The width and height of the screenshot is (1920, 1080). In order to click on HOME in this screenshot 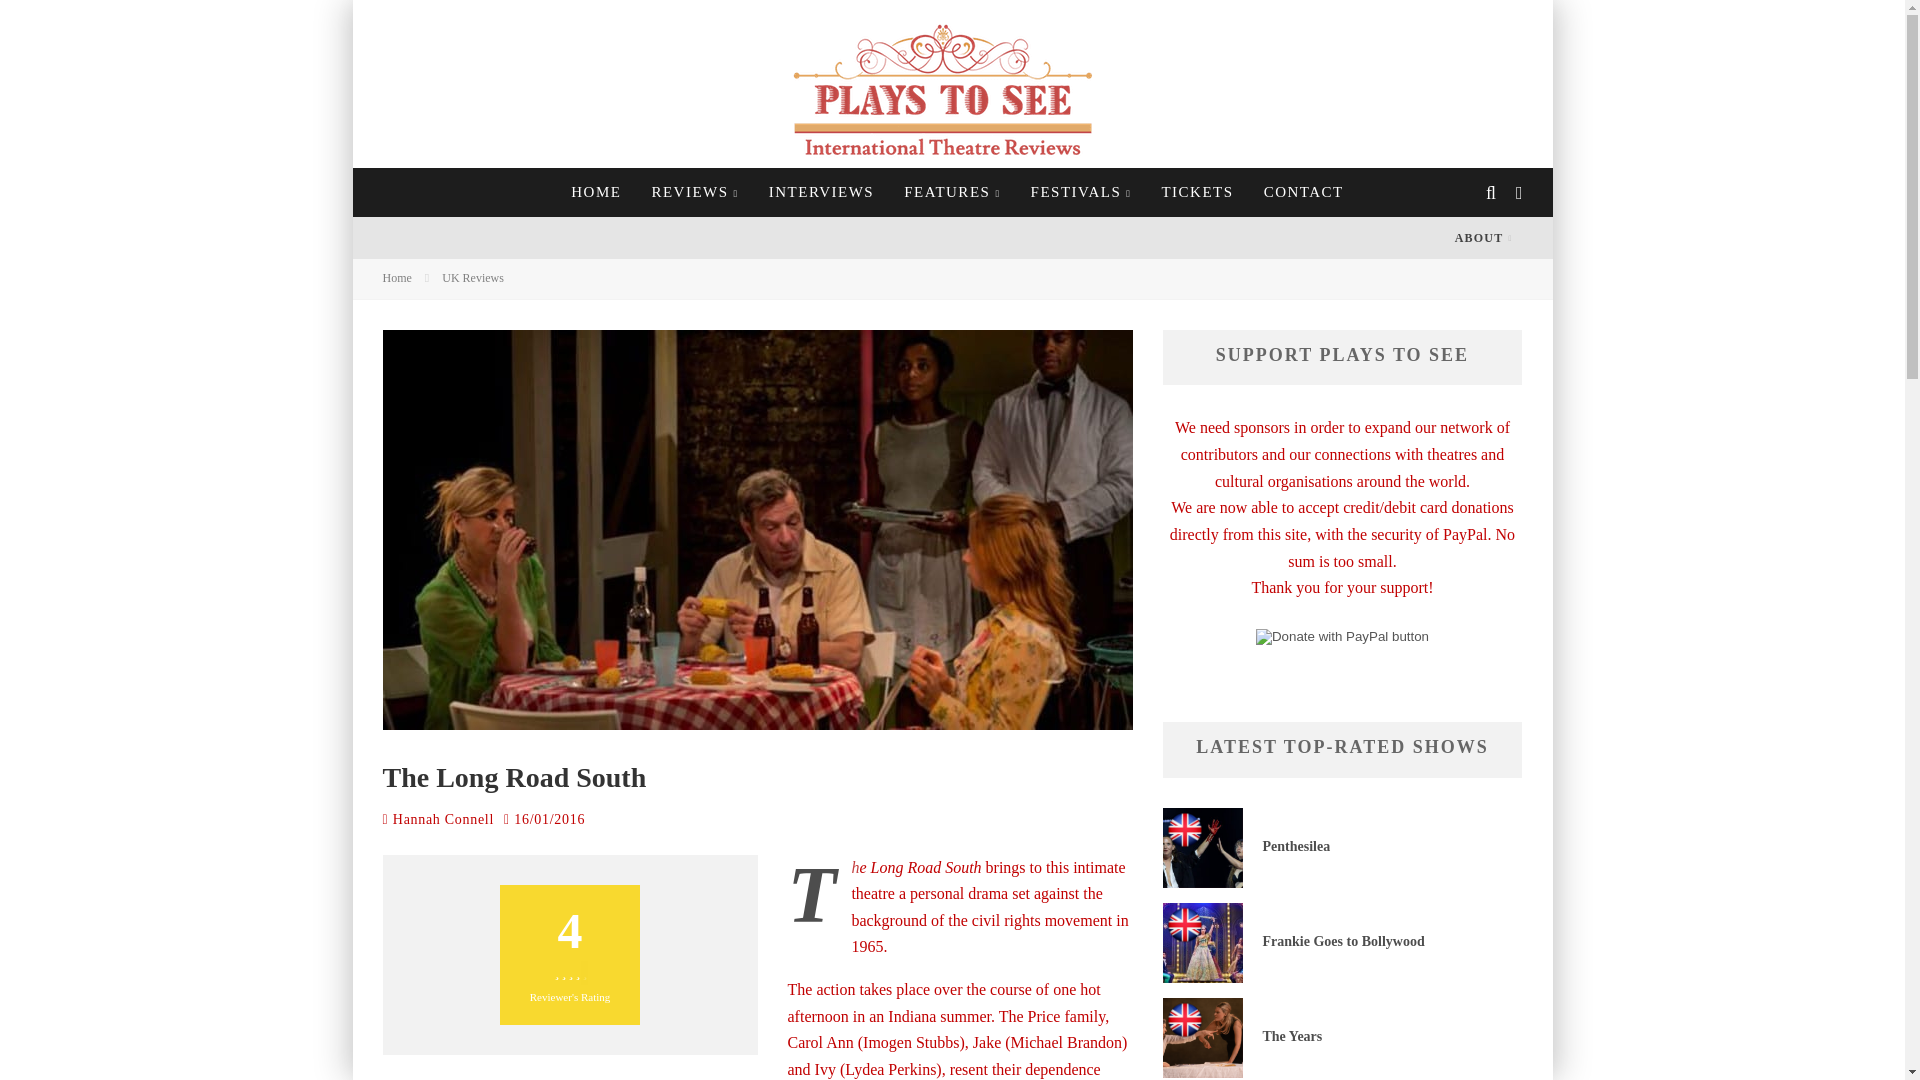, I will do `click(596, 192)`.